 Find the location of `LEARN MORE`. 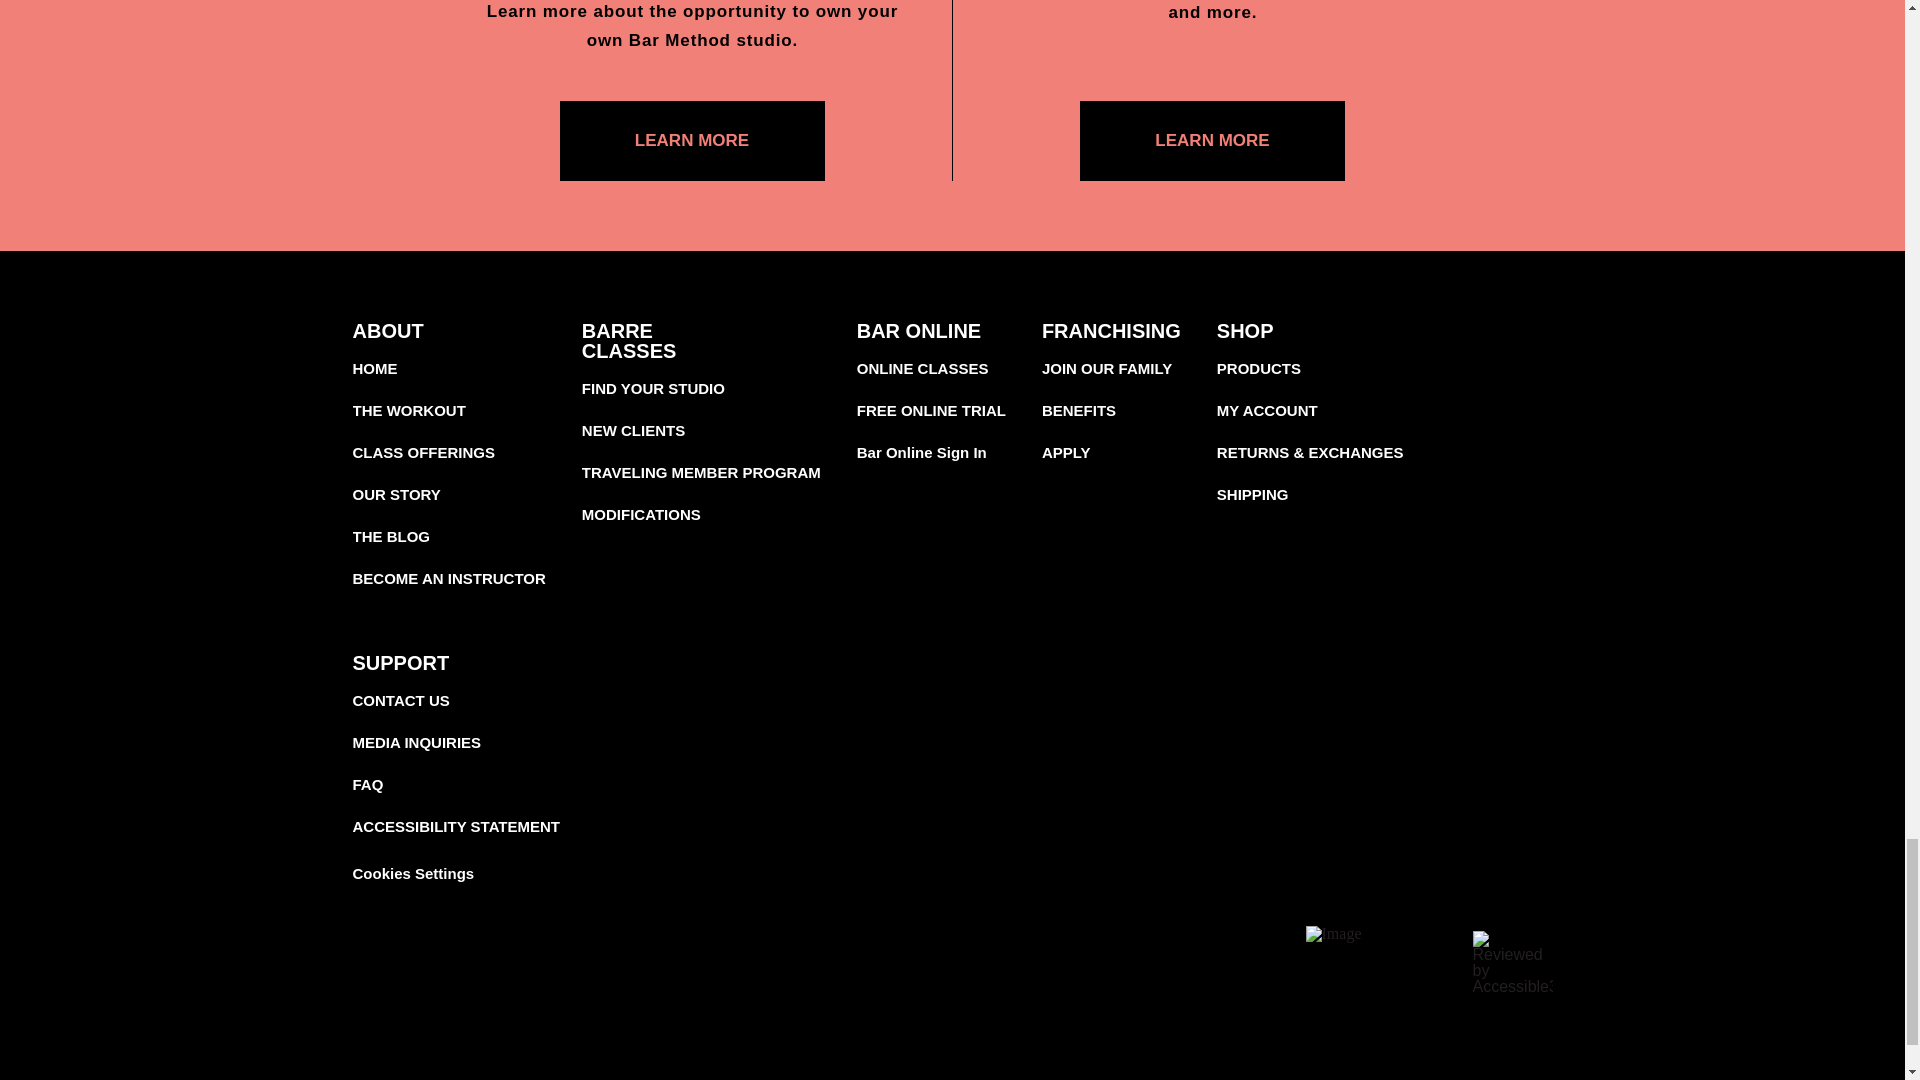

LEARN MORE is located at coordinates (692, 141).